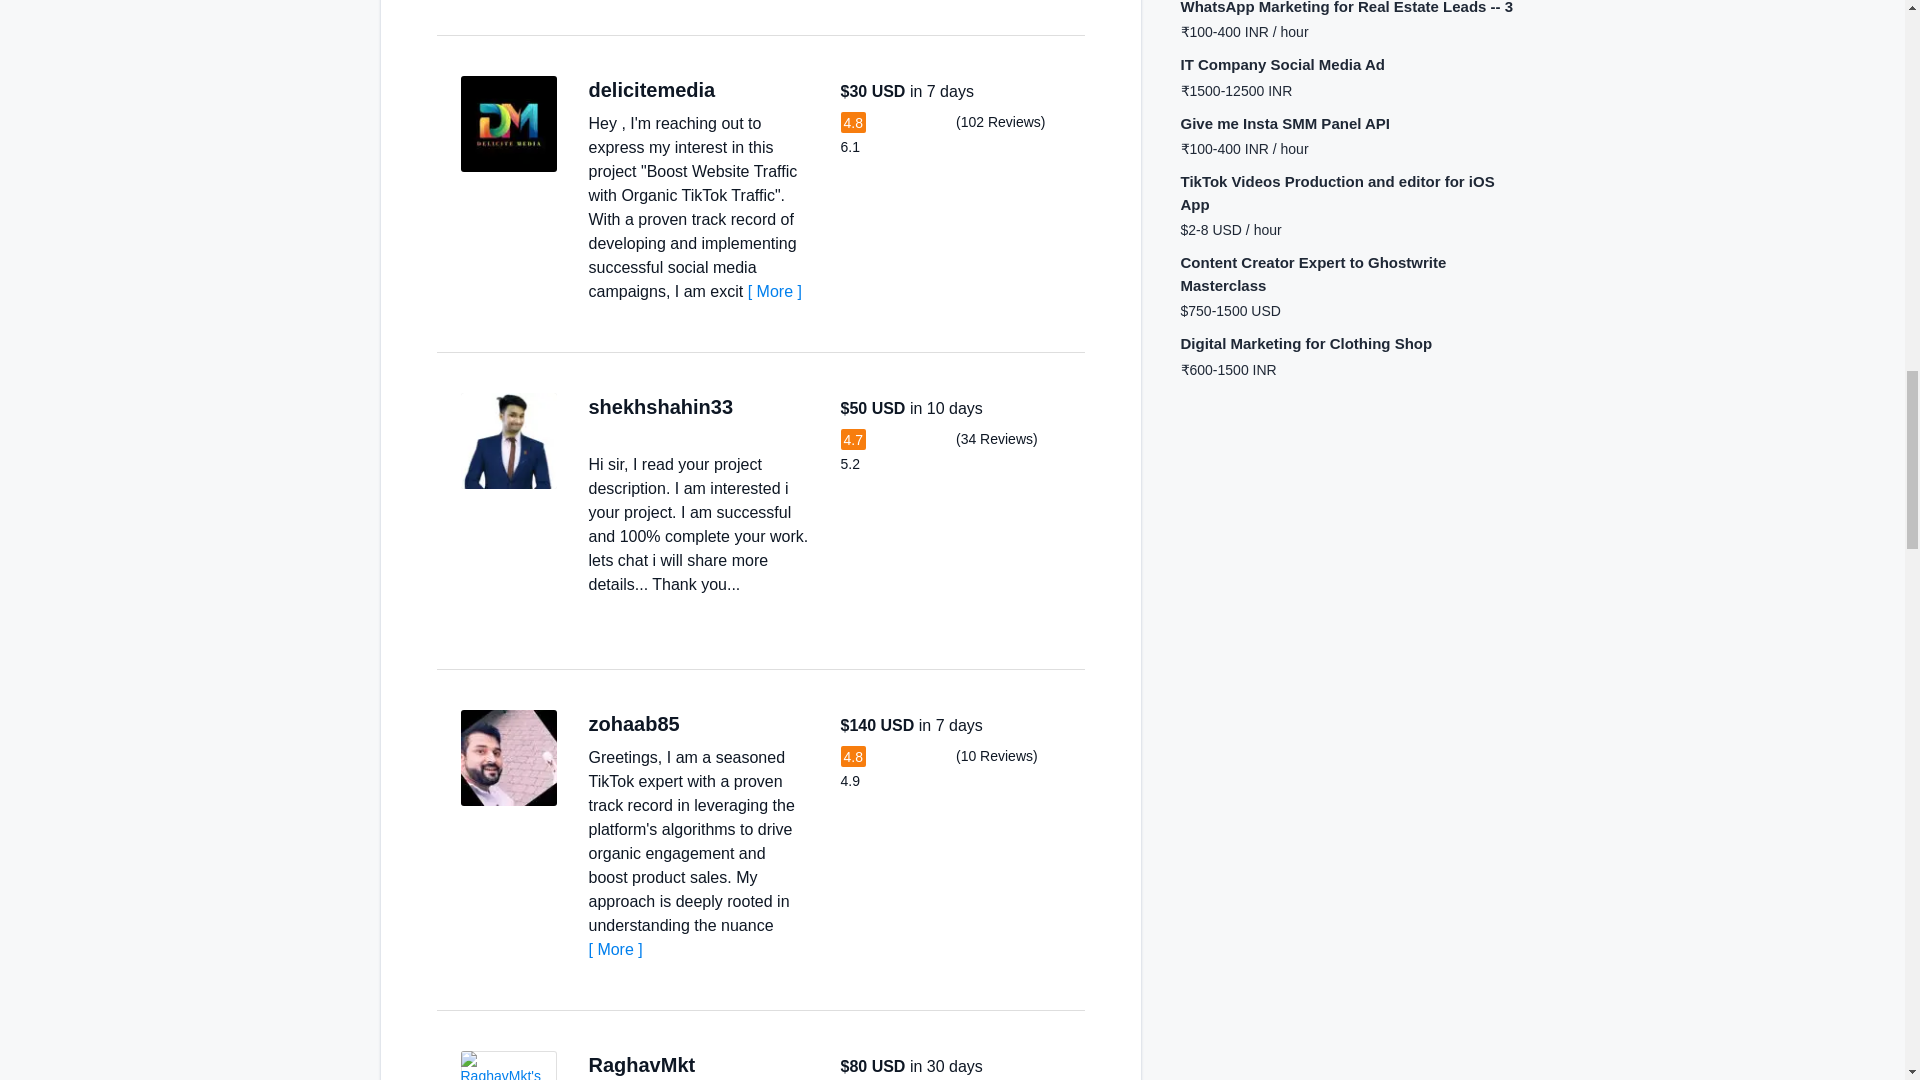  What do you see at coordinates (753, 406) in the screenshot?
I see `Bangladesh` at bounding box center [753, 406].